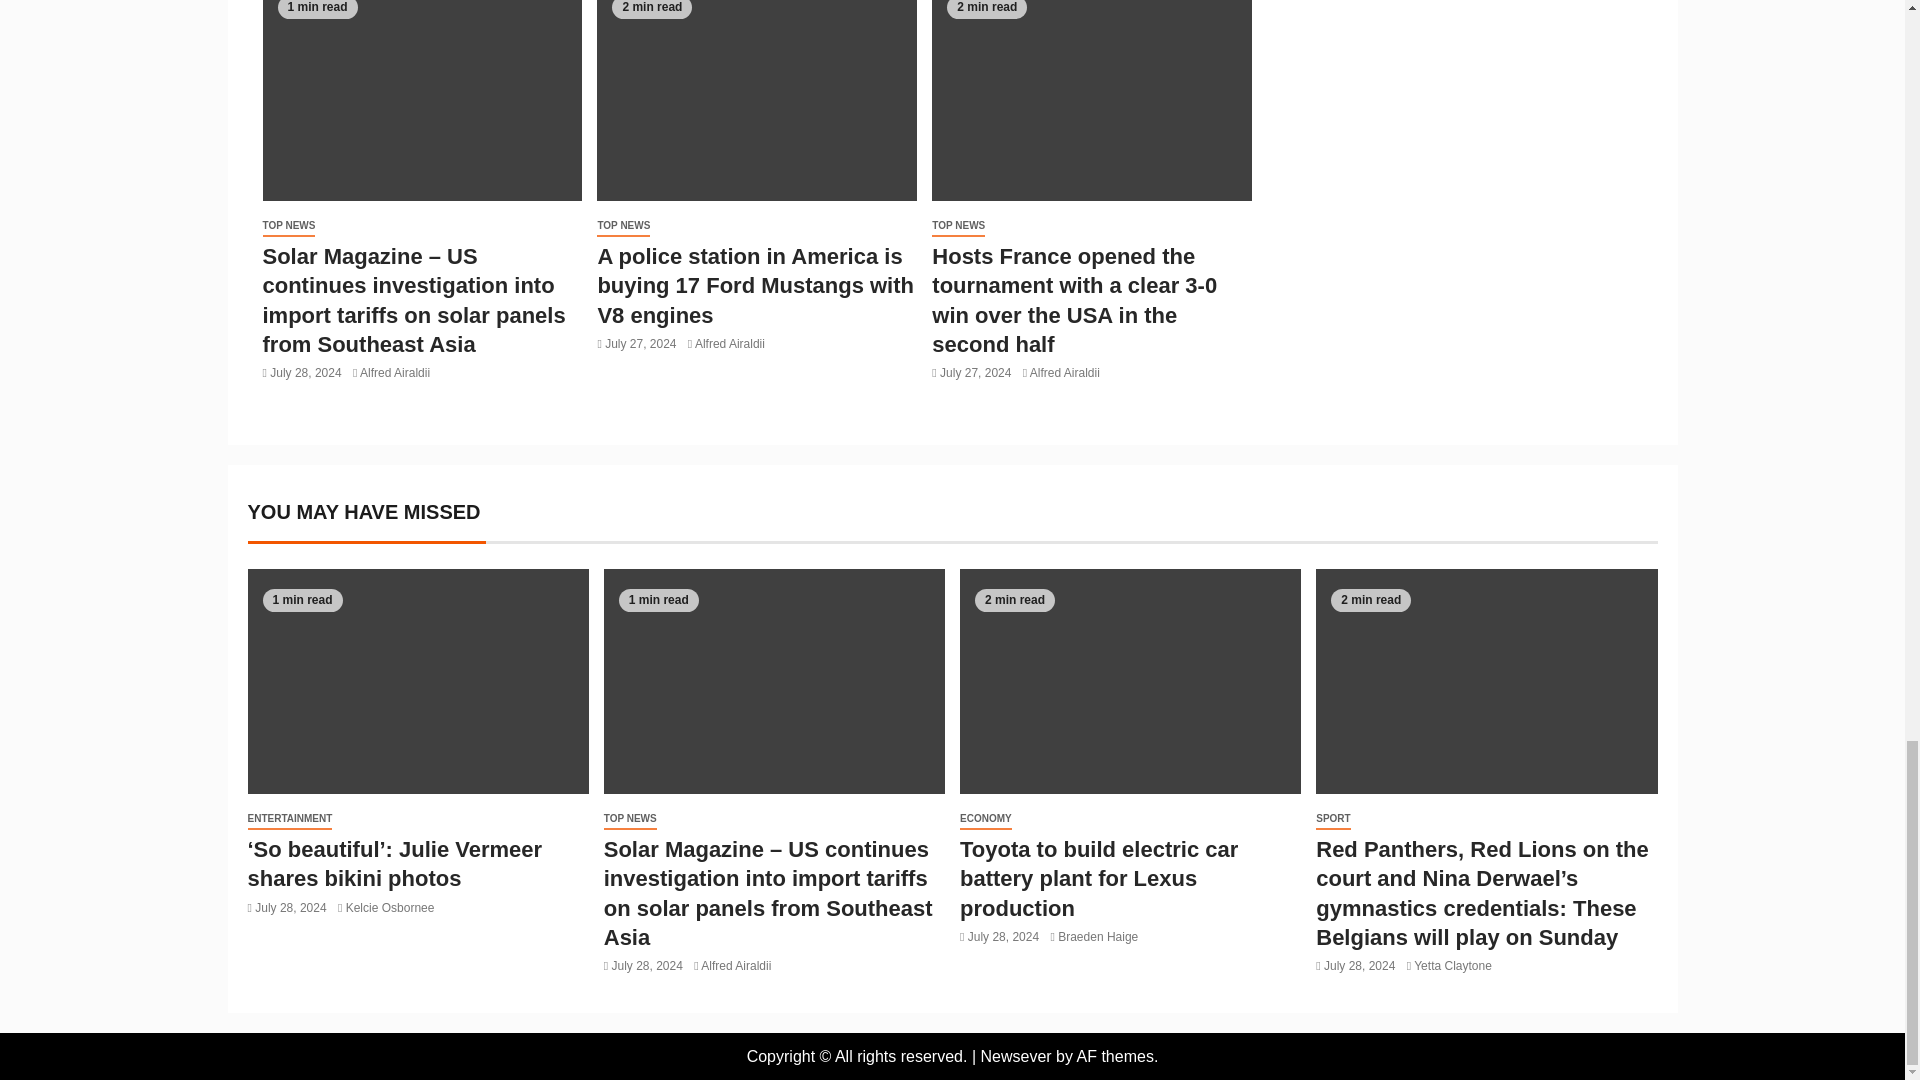  What do you see at coordinates (958, 226) in the screenshot?
I see `TOP NEWS` at bounding box center [958, 226].